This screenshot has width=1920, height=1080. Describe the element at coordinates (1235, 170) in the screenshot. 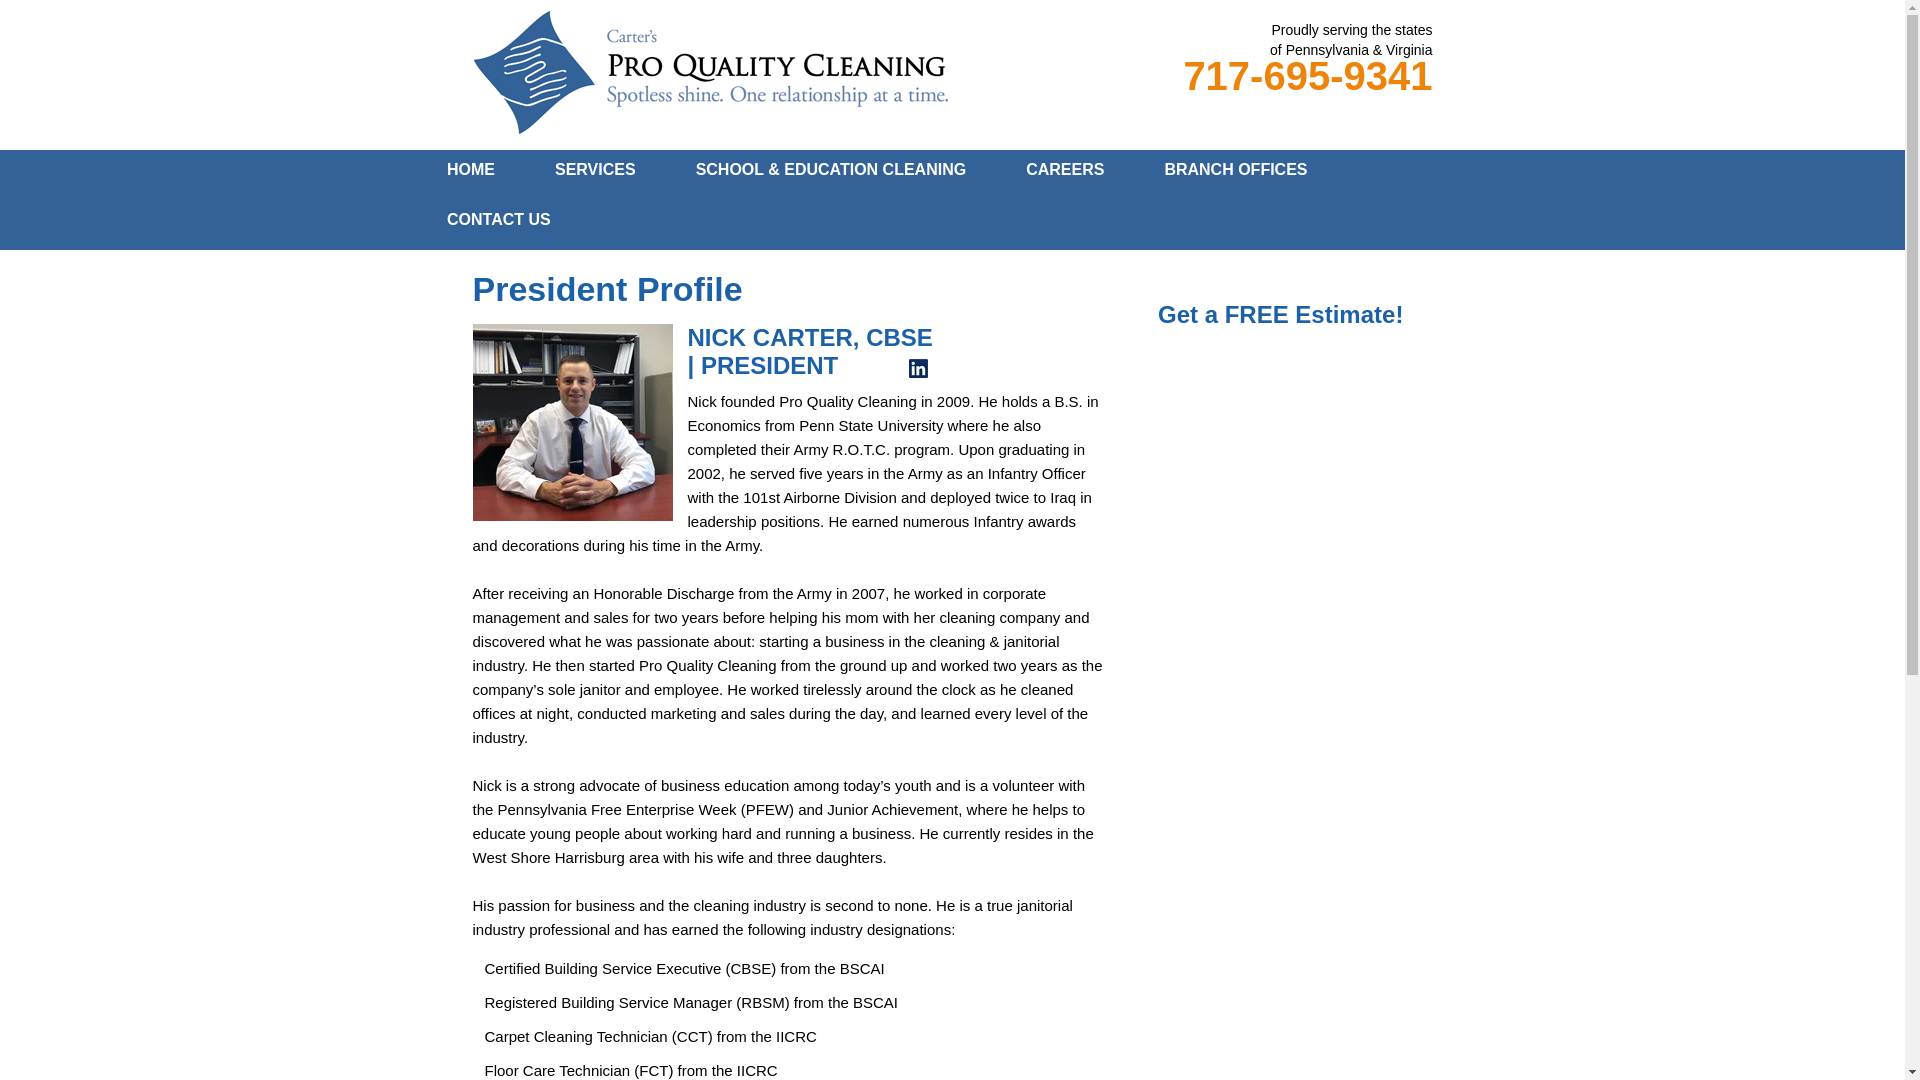

I see `BRANCH OFFICES` at that location.